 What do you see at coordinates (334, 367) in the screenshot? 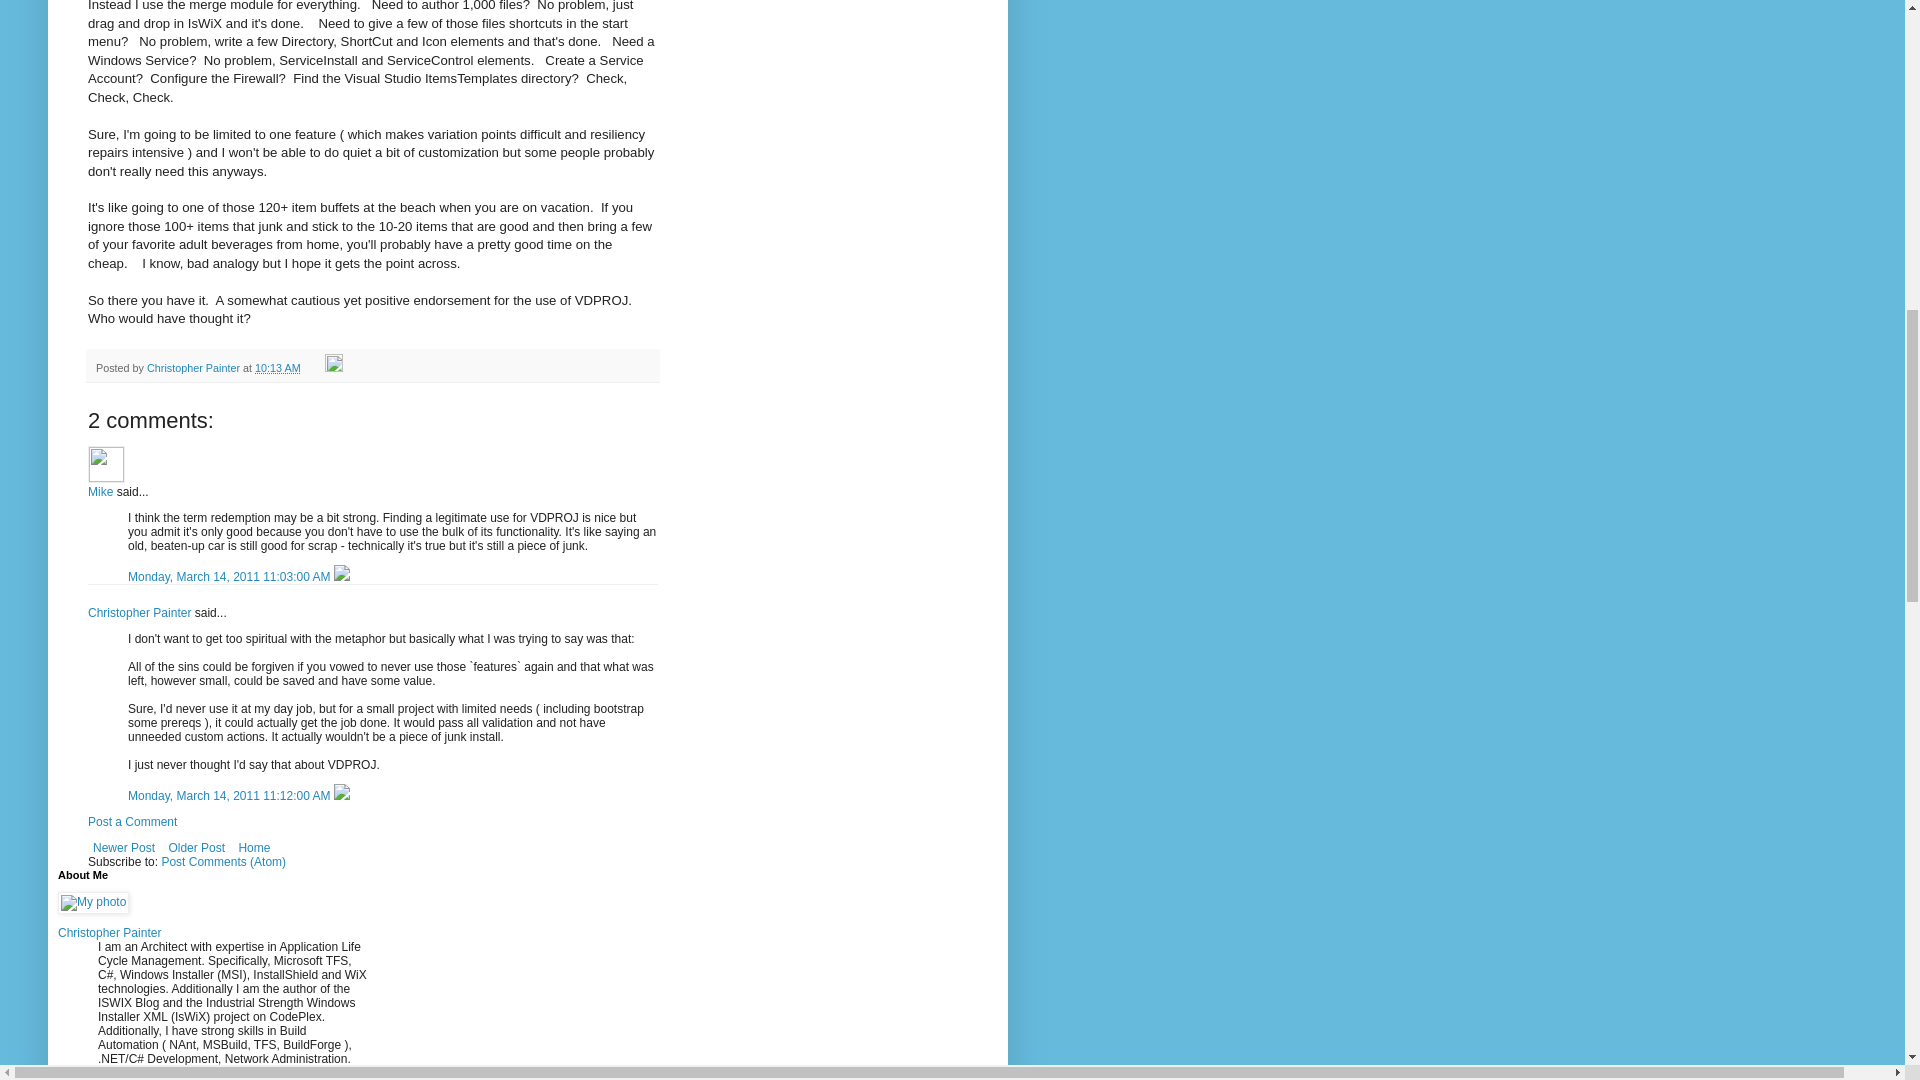
I see `Edit Post` at bounding box center [334, 367].